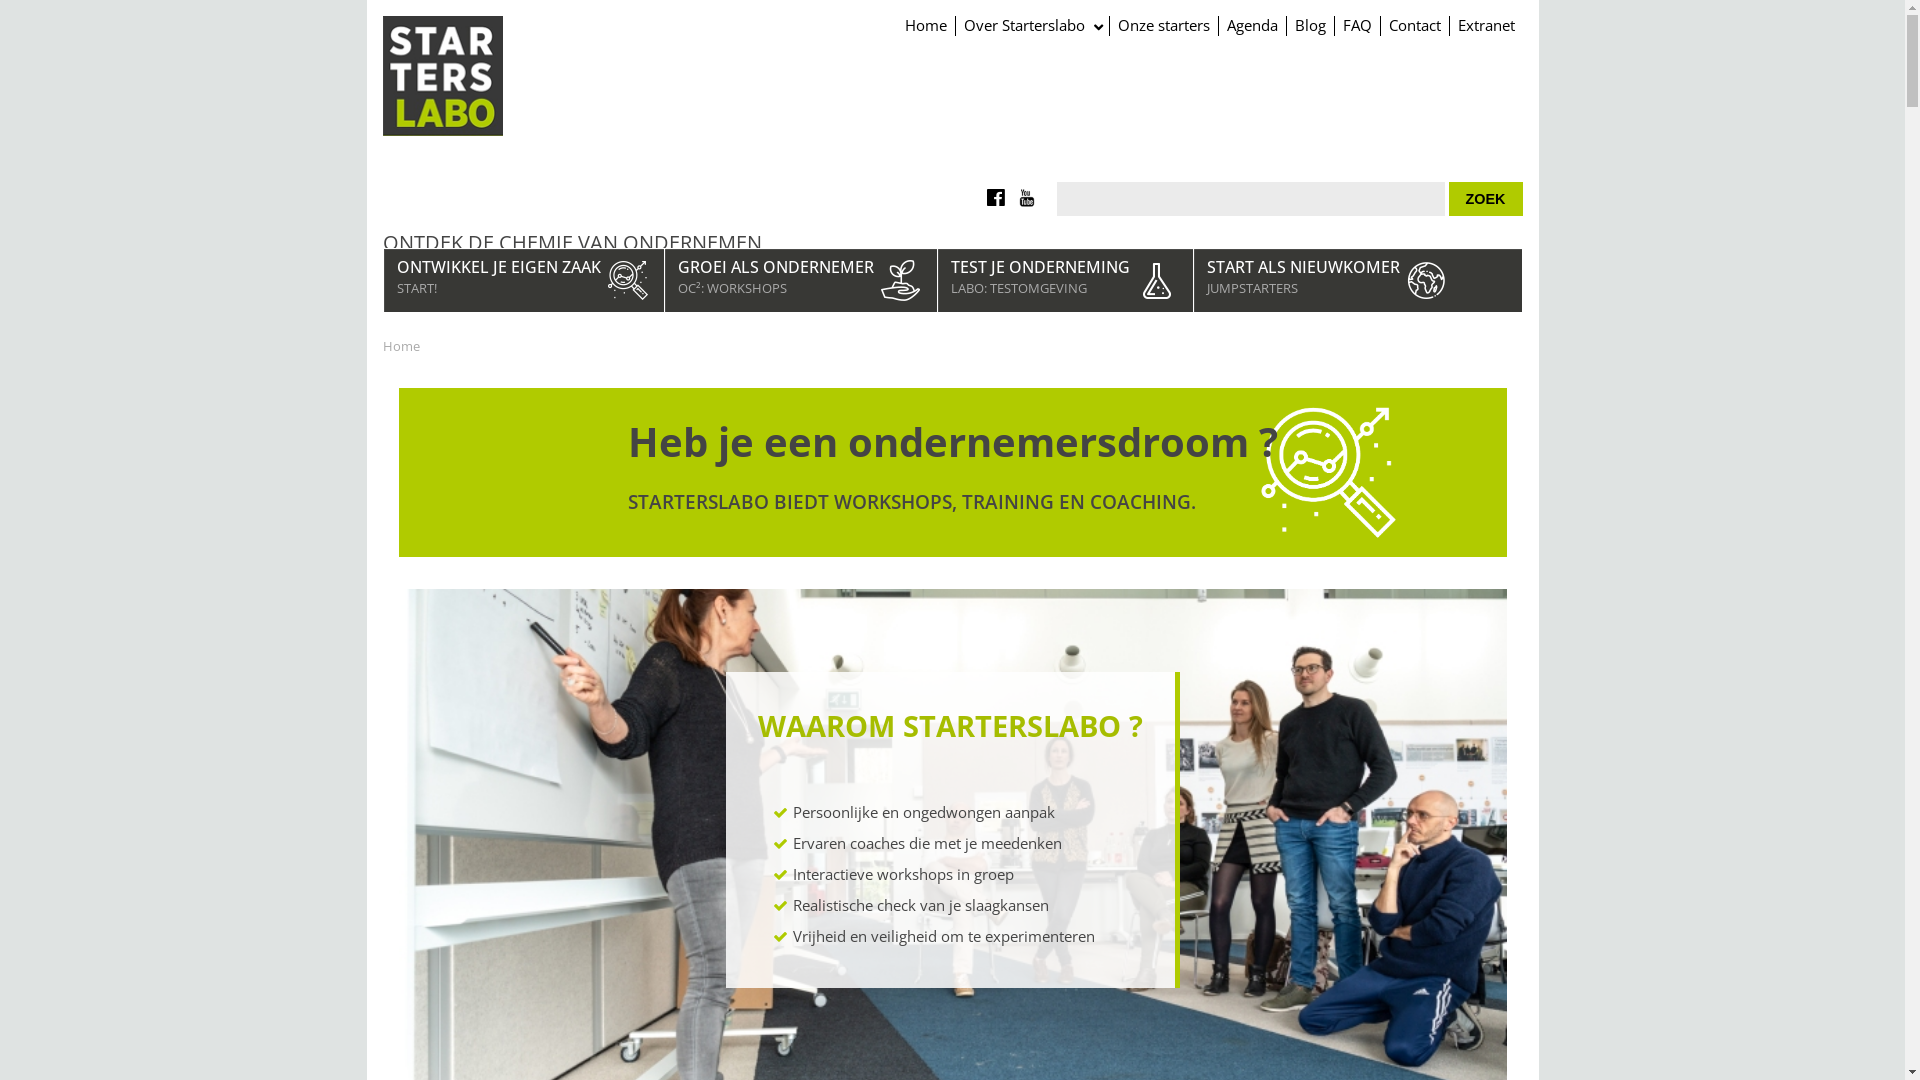  I want to click on Onze starters, so click(1162, 26).